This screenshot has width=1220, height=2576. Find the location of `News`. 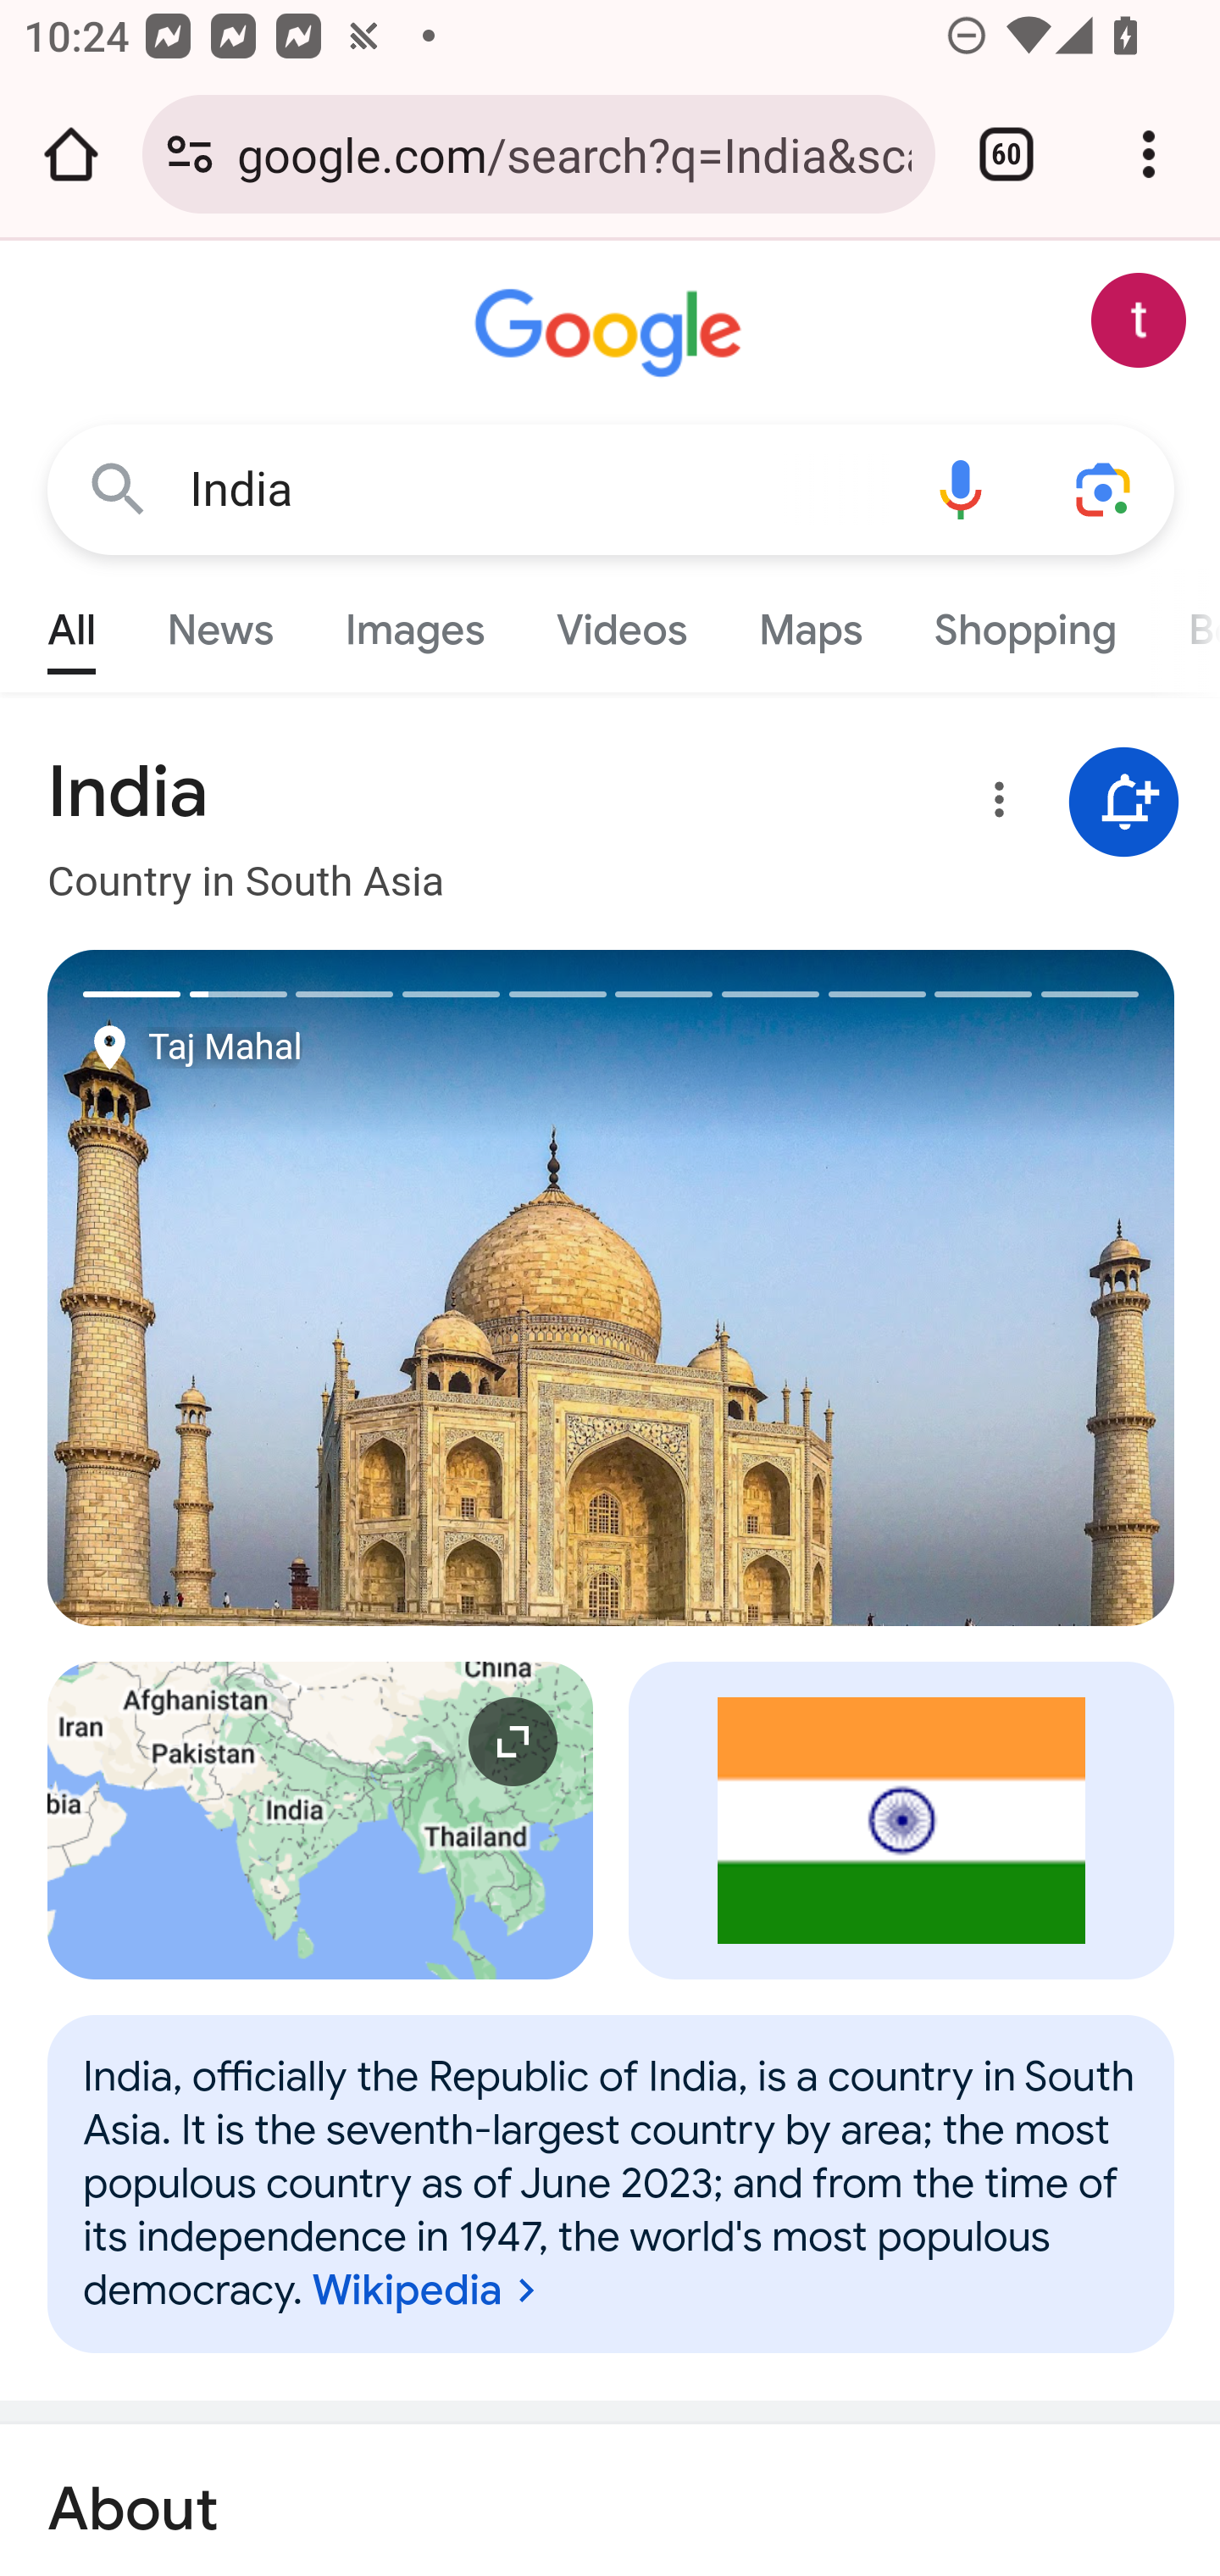

News is located at coordinates (220, 622).